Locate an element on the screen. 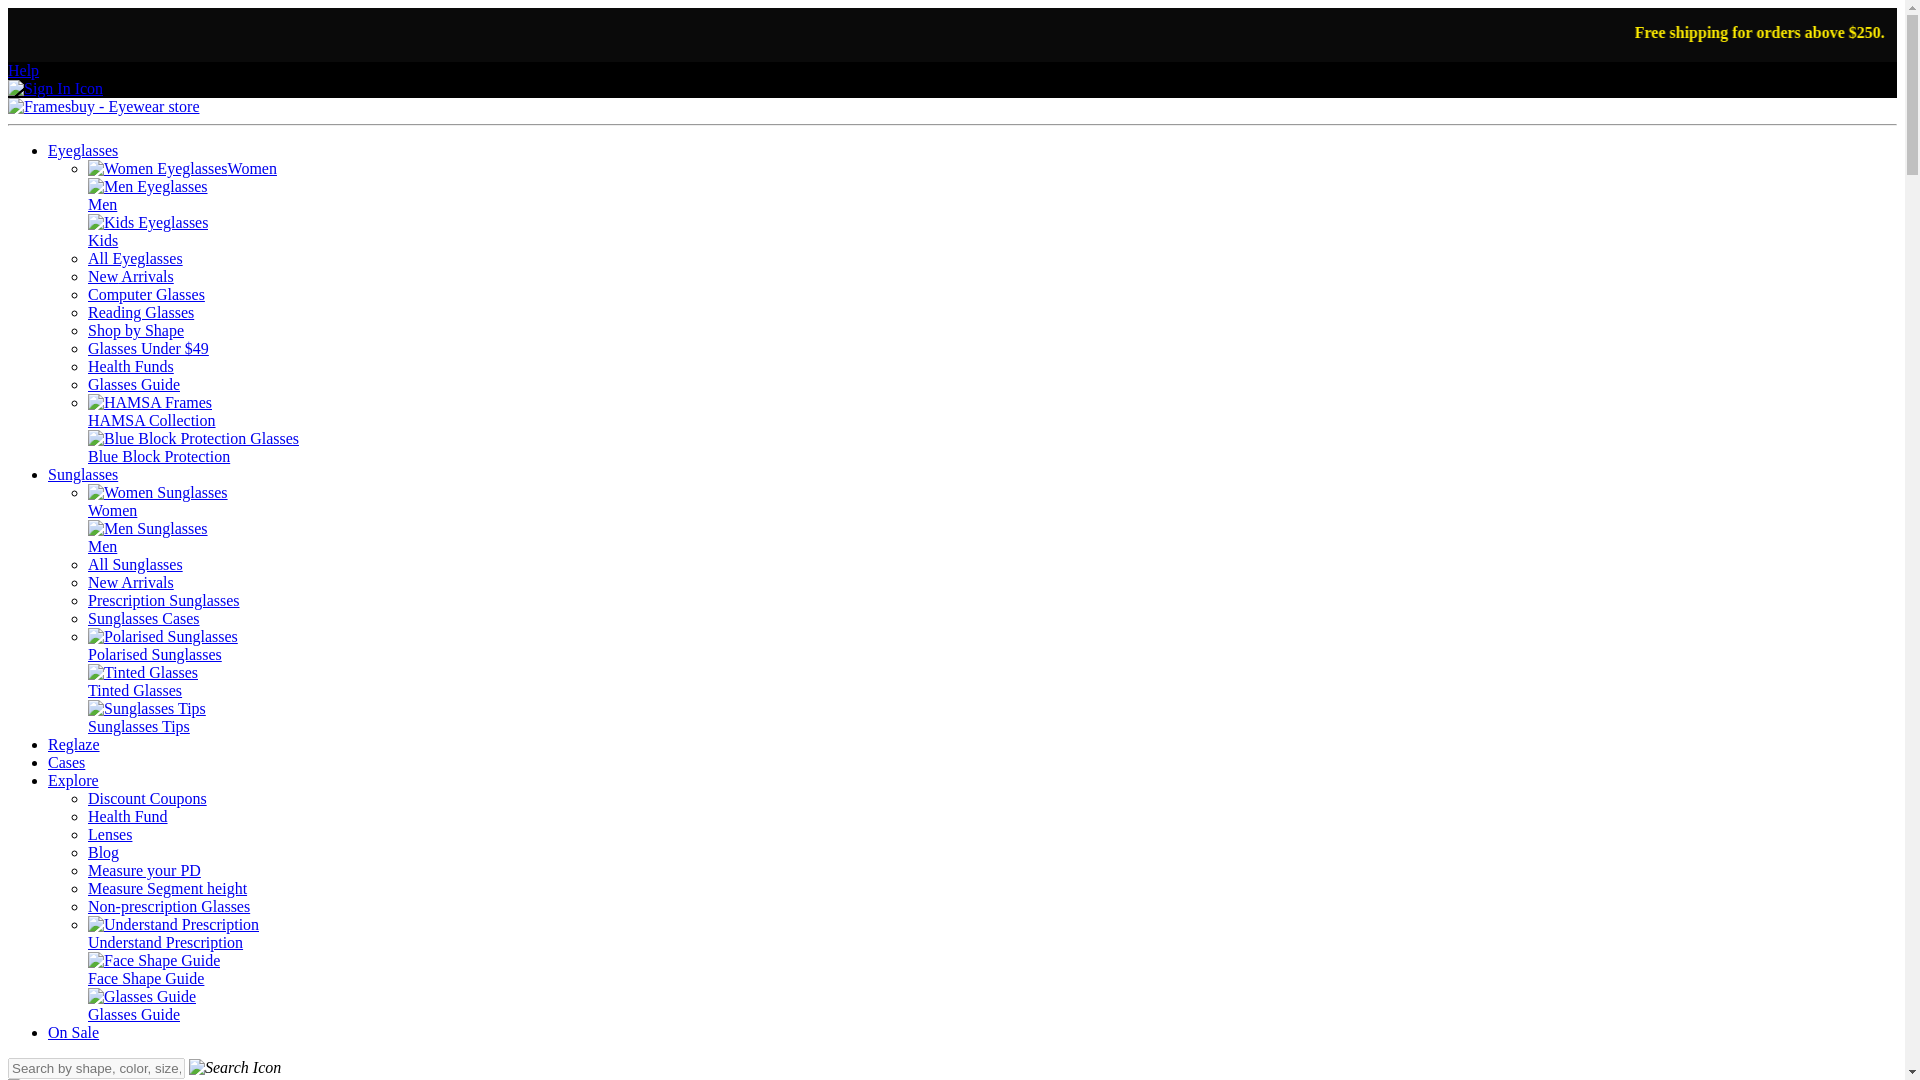  Eyeglasses is located at coordinates (82, 150).